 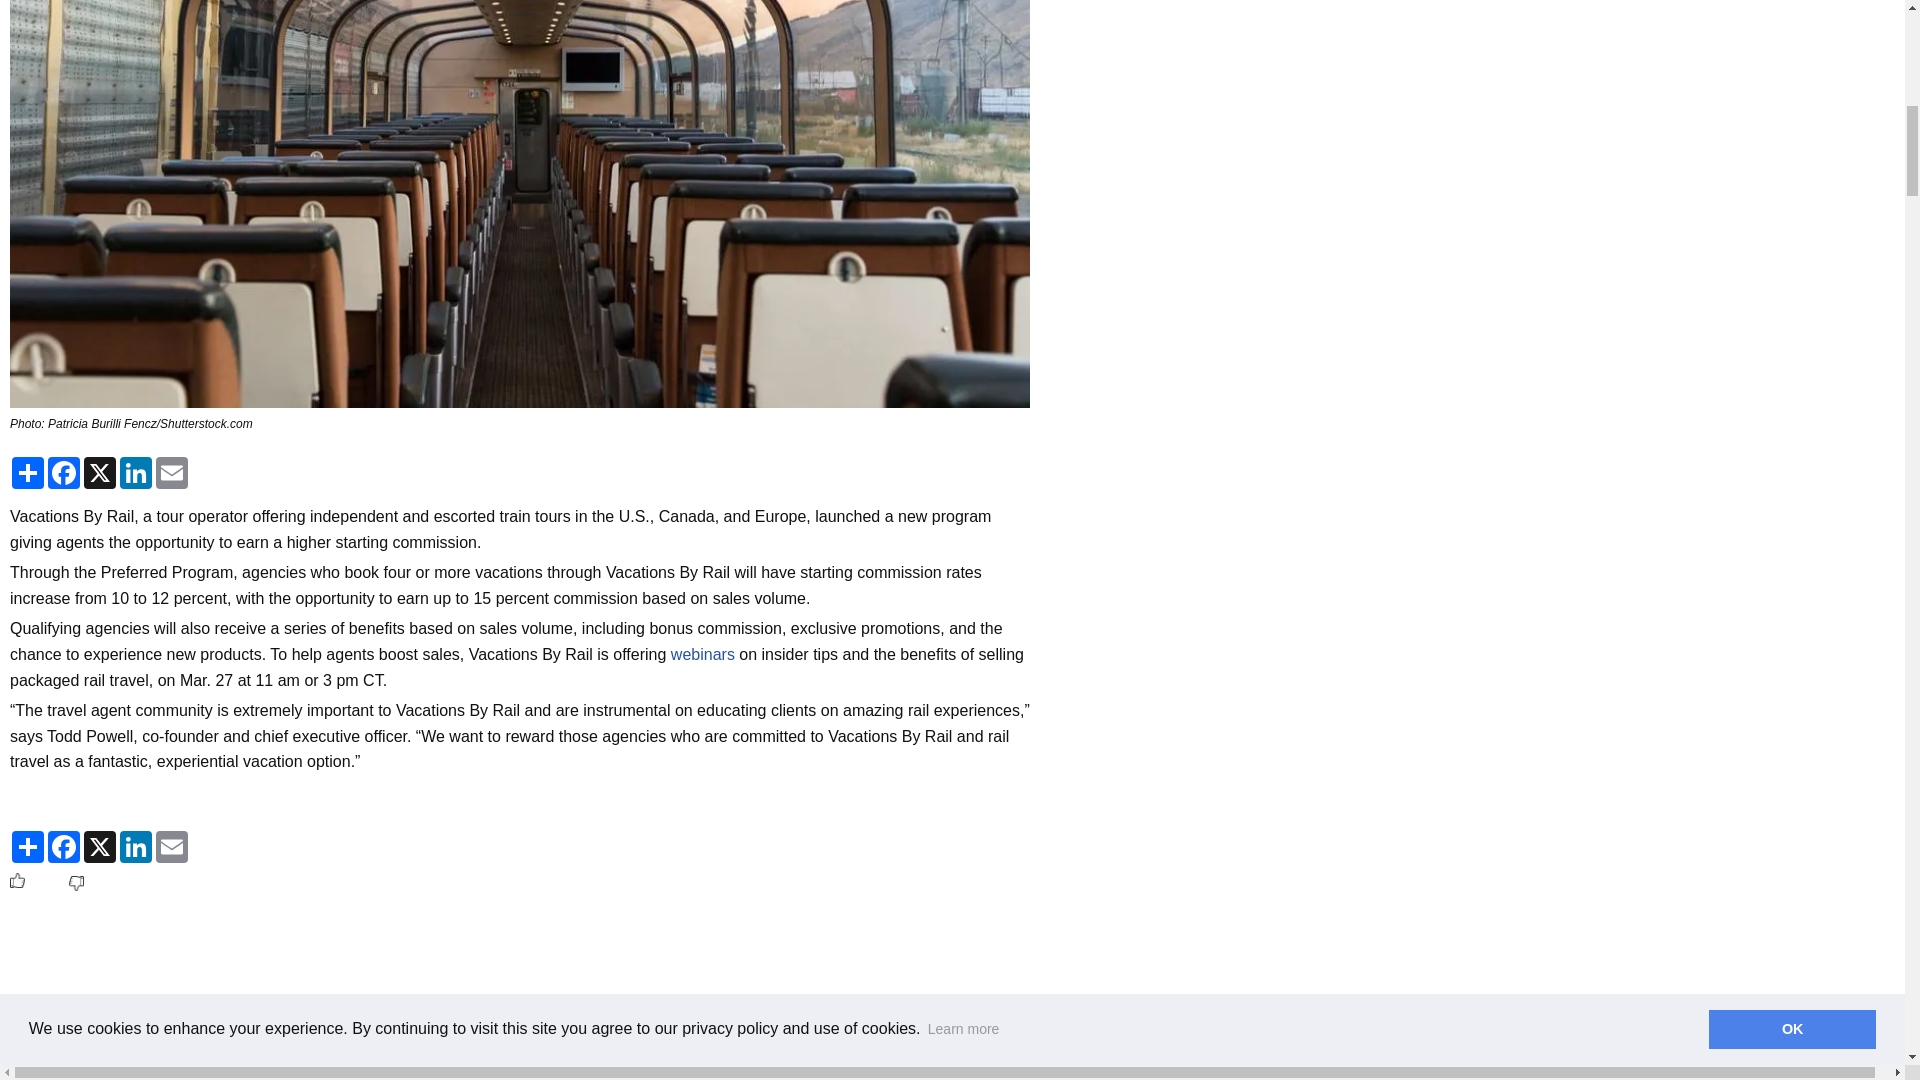 What do you see at coordinates (172, 846) in the screenshot?
I see `Email` at bounding box center [172, 846].